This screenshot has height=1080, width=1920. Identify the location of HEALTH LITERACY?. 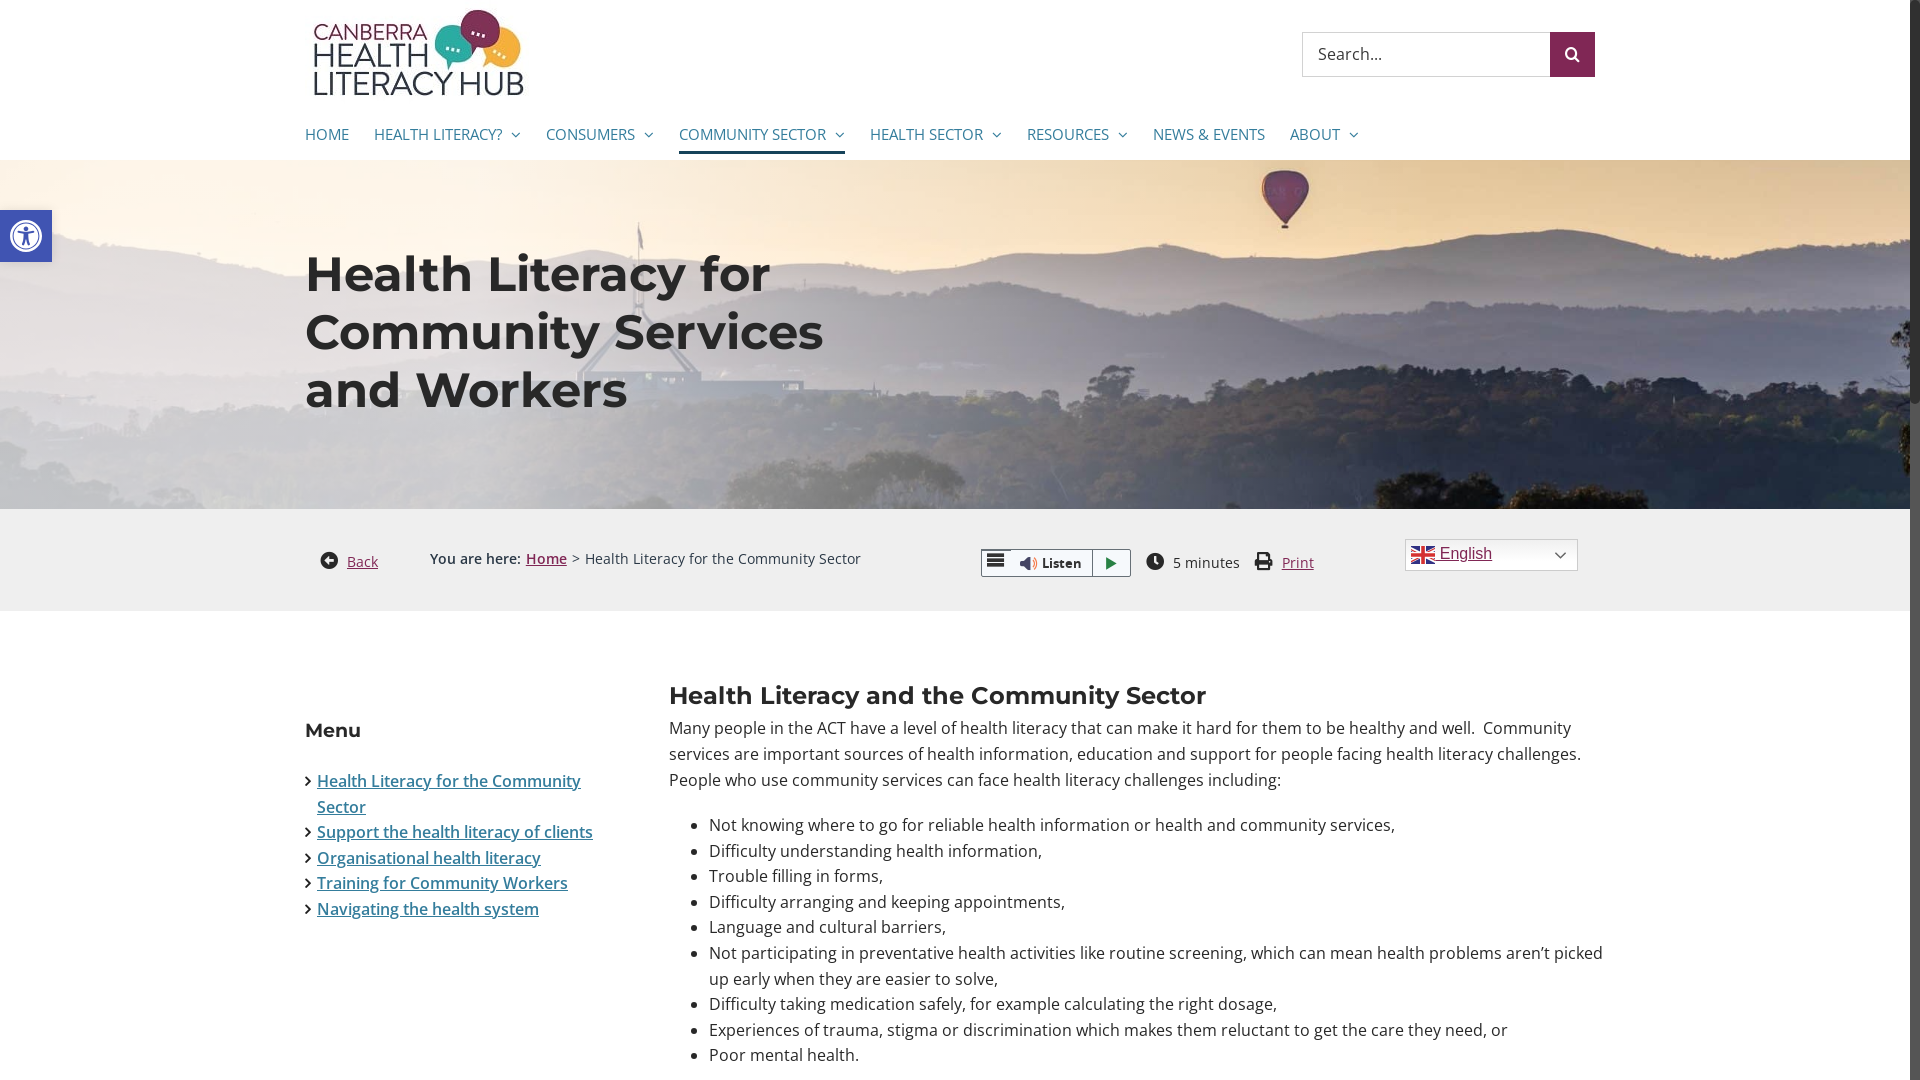
(448, 134).